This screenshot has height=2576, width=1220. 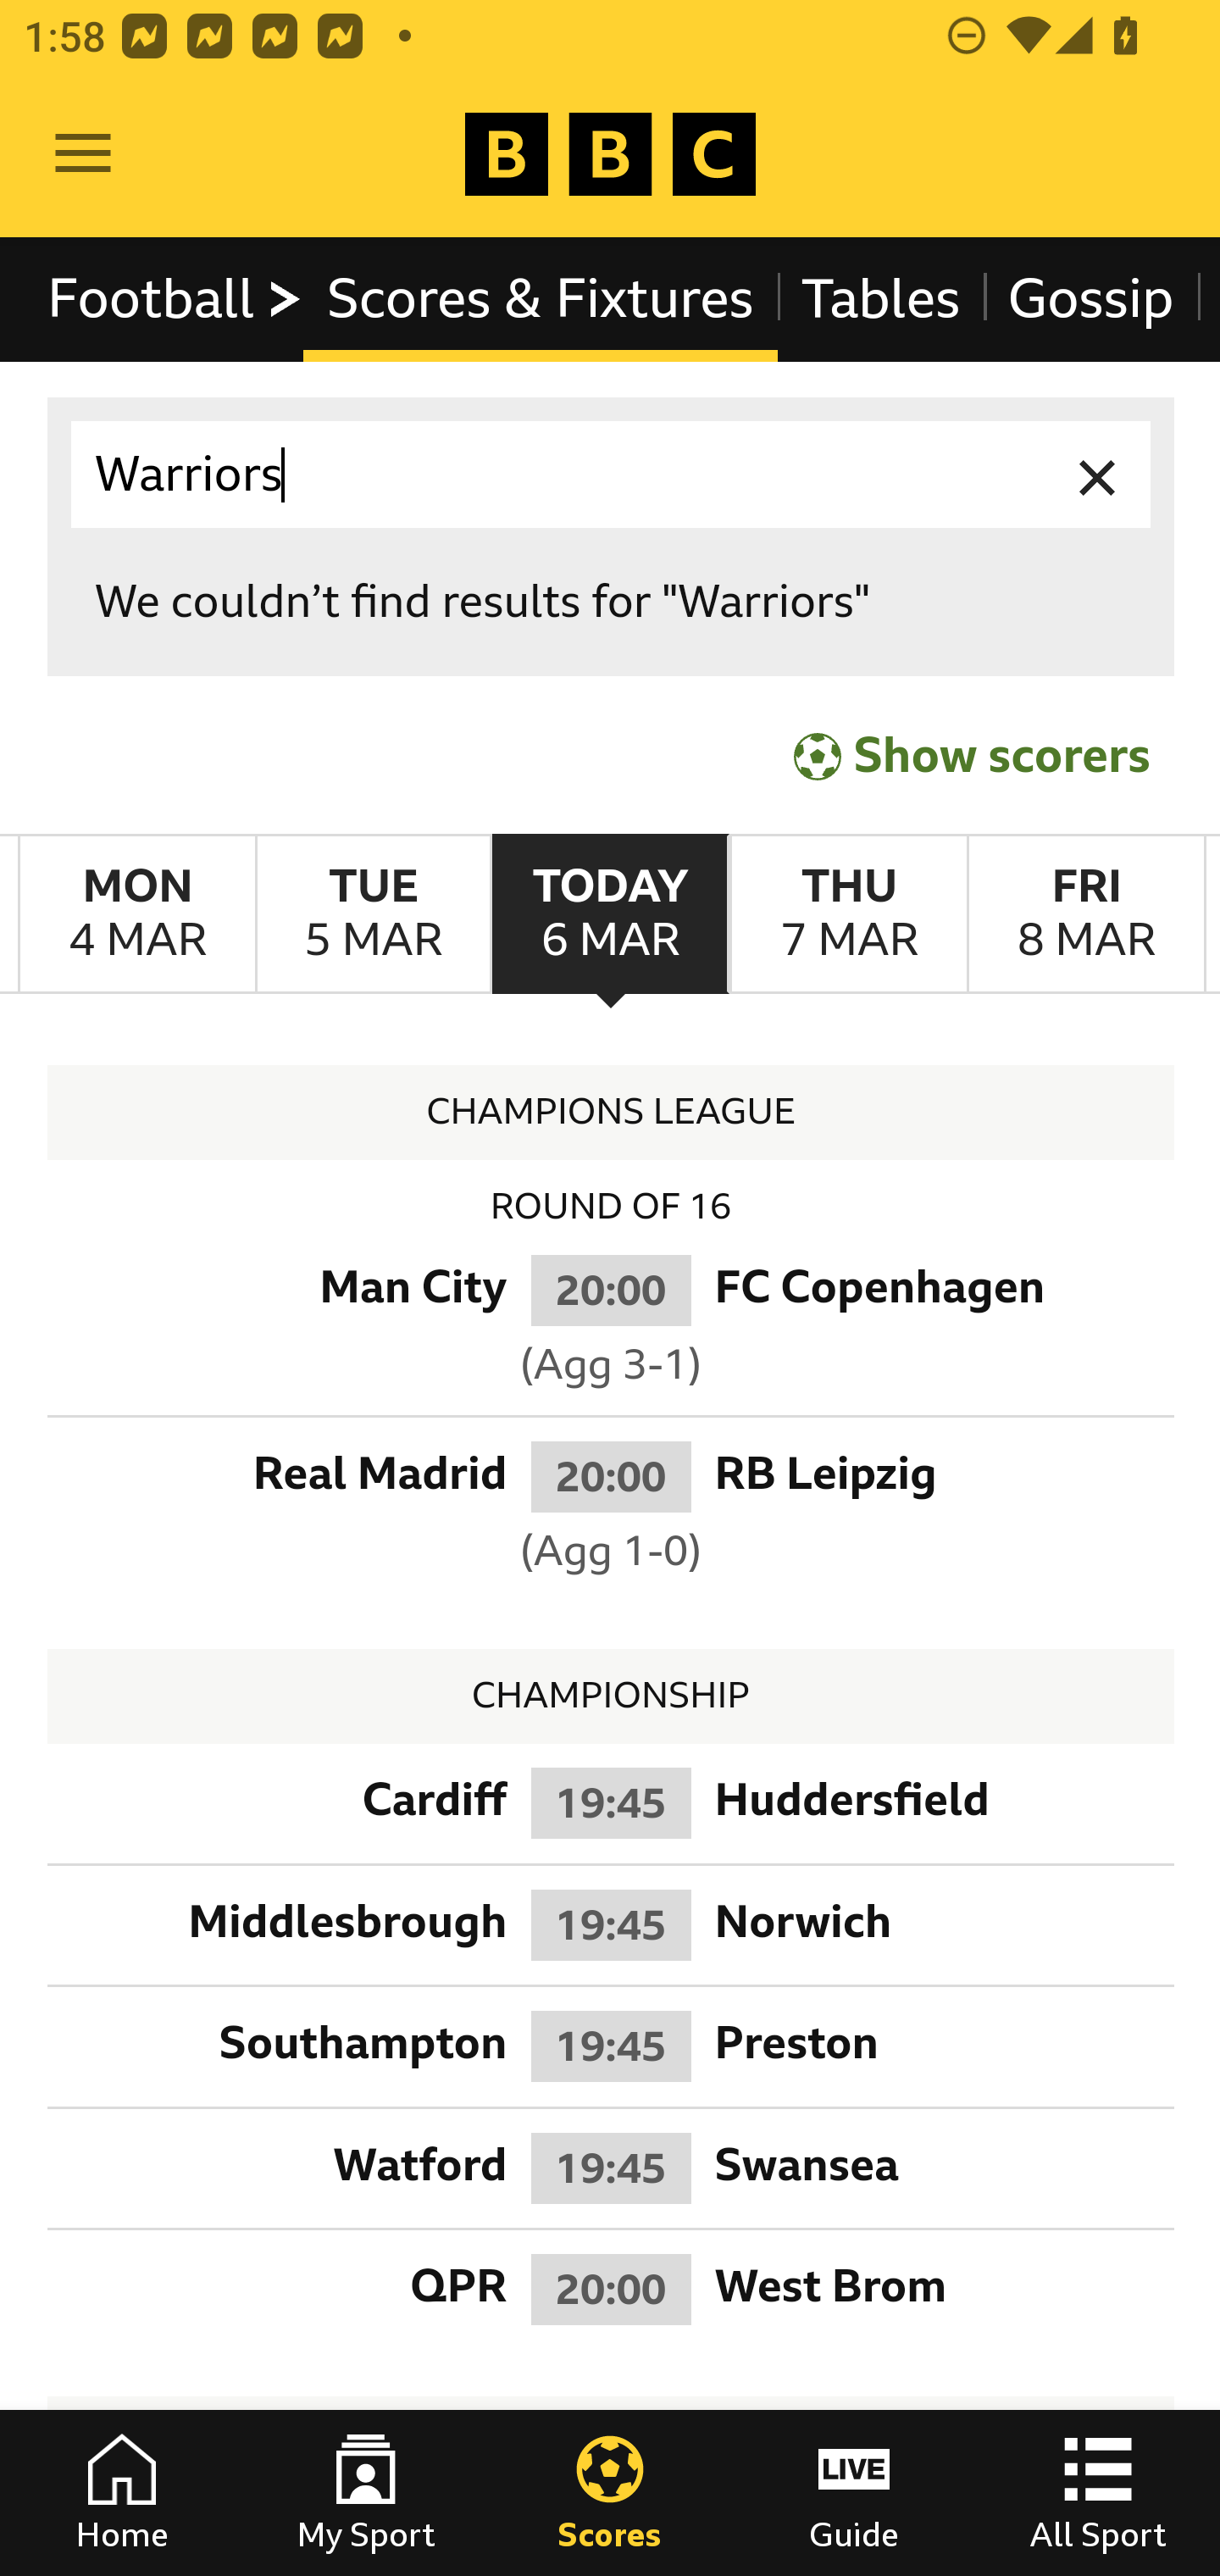 What do you see at coordinates (1098, 2493) in the screenshot?
I see `All Sport` at bounding box center [1098, 2493].